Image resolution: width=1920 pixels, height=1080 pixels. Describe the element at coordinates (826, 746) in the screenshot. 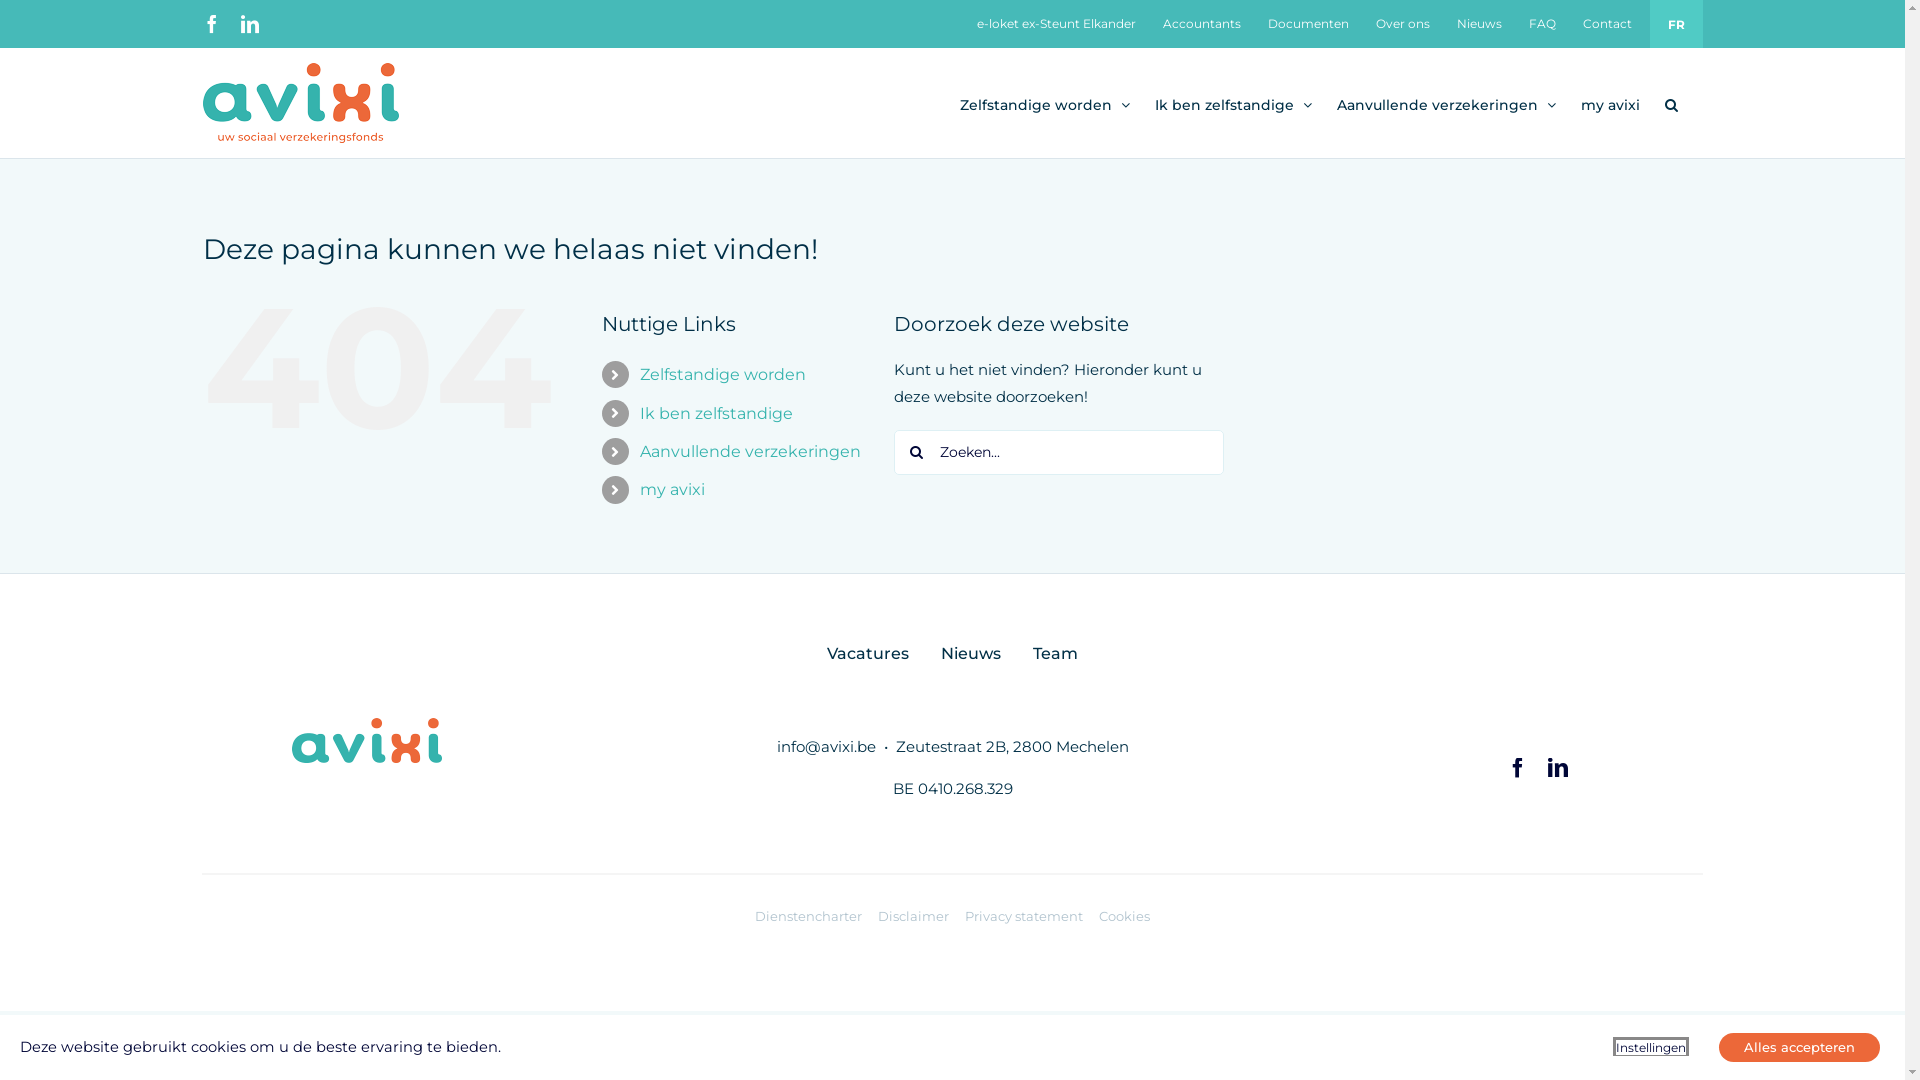

I see `info@avixi.be` at that location.